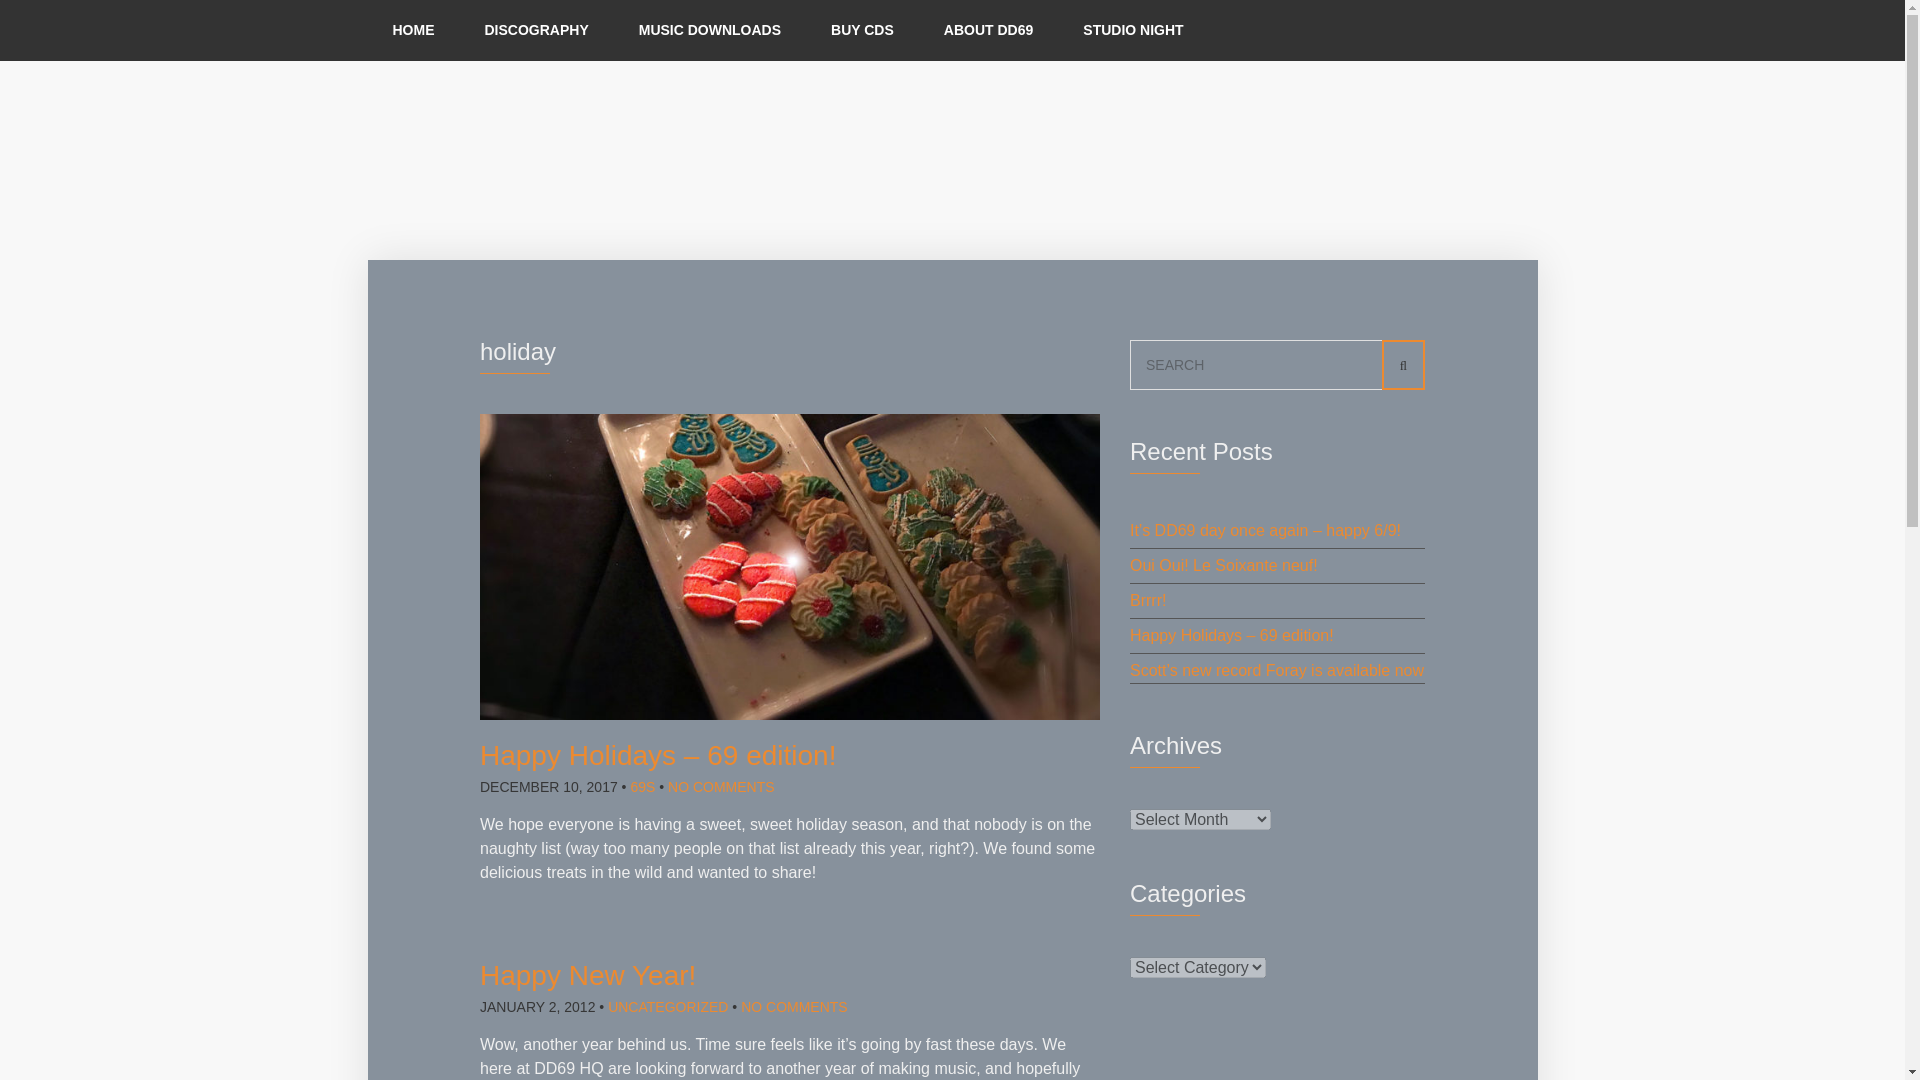 Image resolution: width=1920 pixels, height=1080 pixels. What do you see at coordinates (1224, 565) in the screenshot?
I see `Oui Oui! Le Soixante neuf!` at bounding box center [1224, 565].